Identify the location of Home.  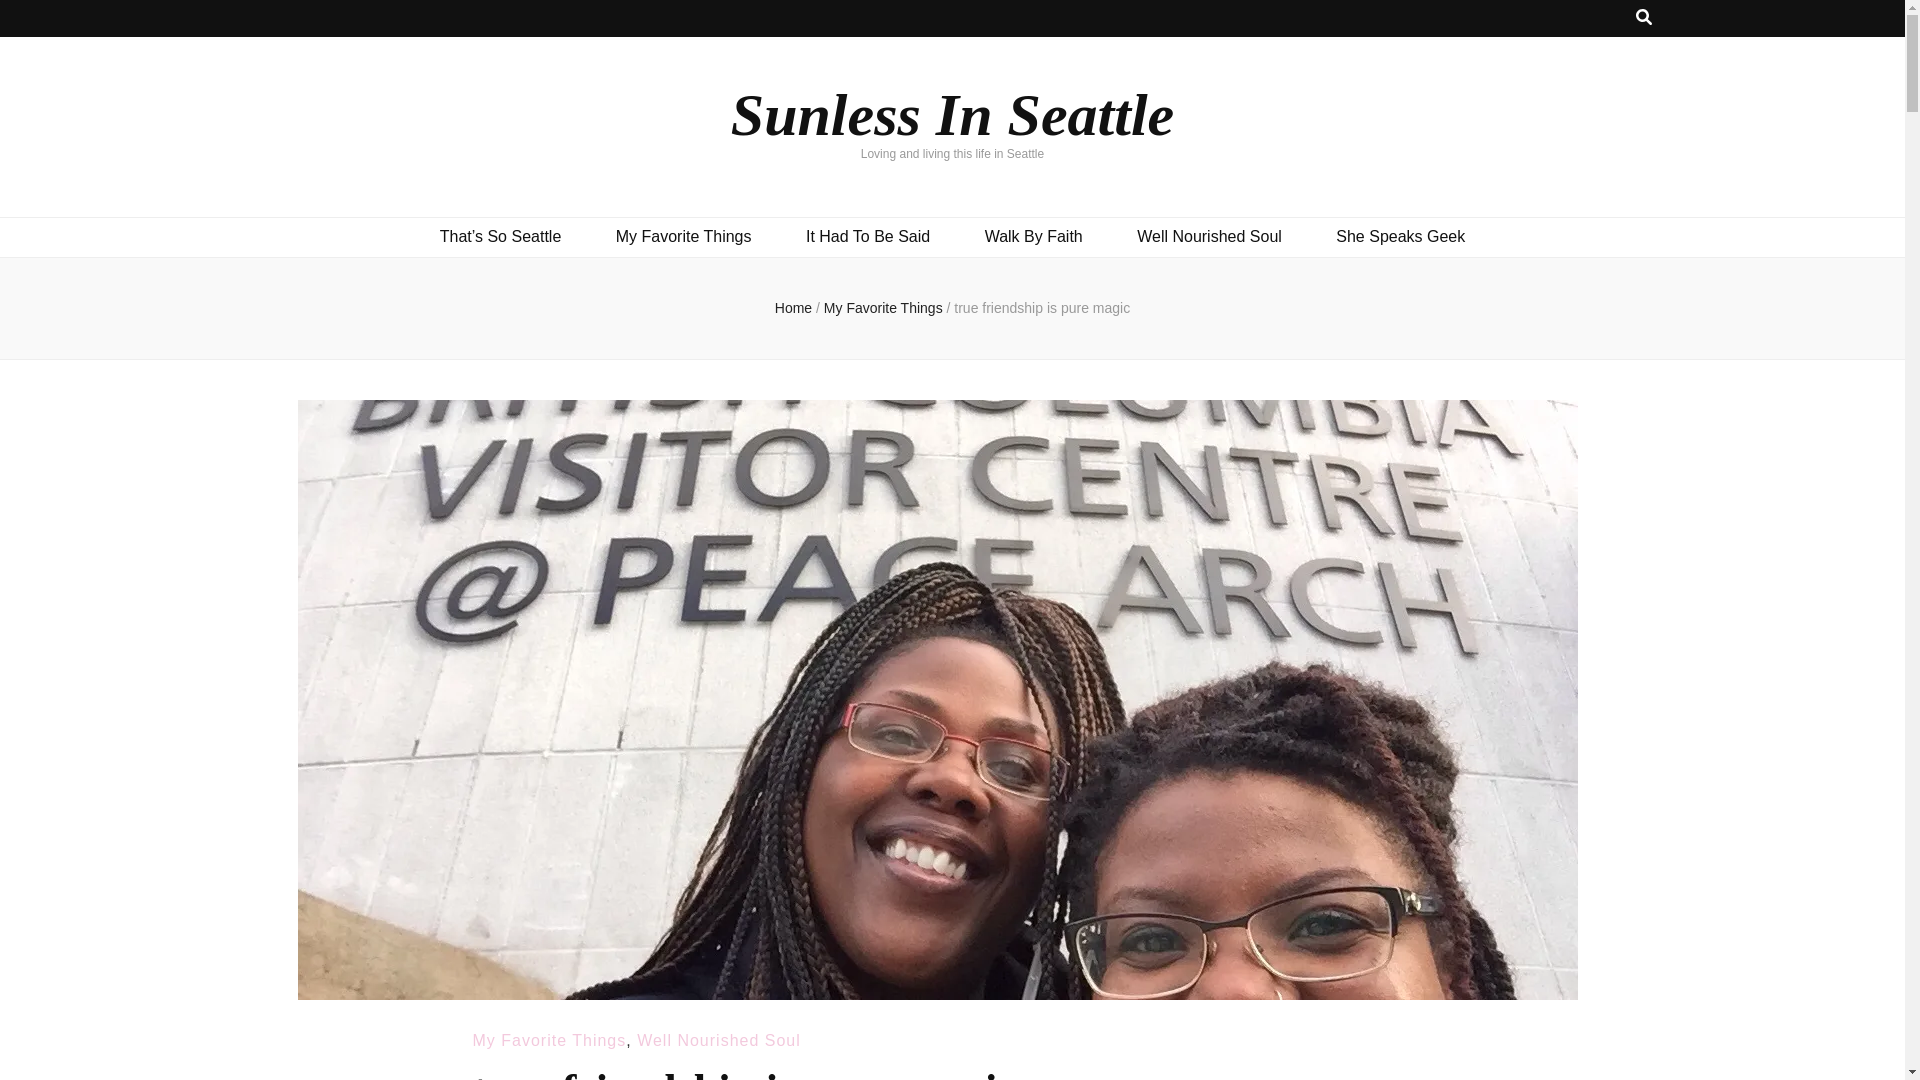
(794, 308).